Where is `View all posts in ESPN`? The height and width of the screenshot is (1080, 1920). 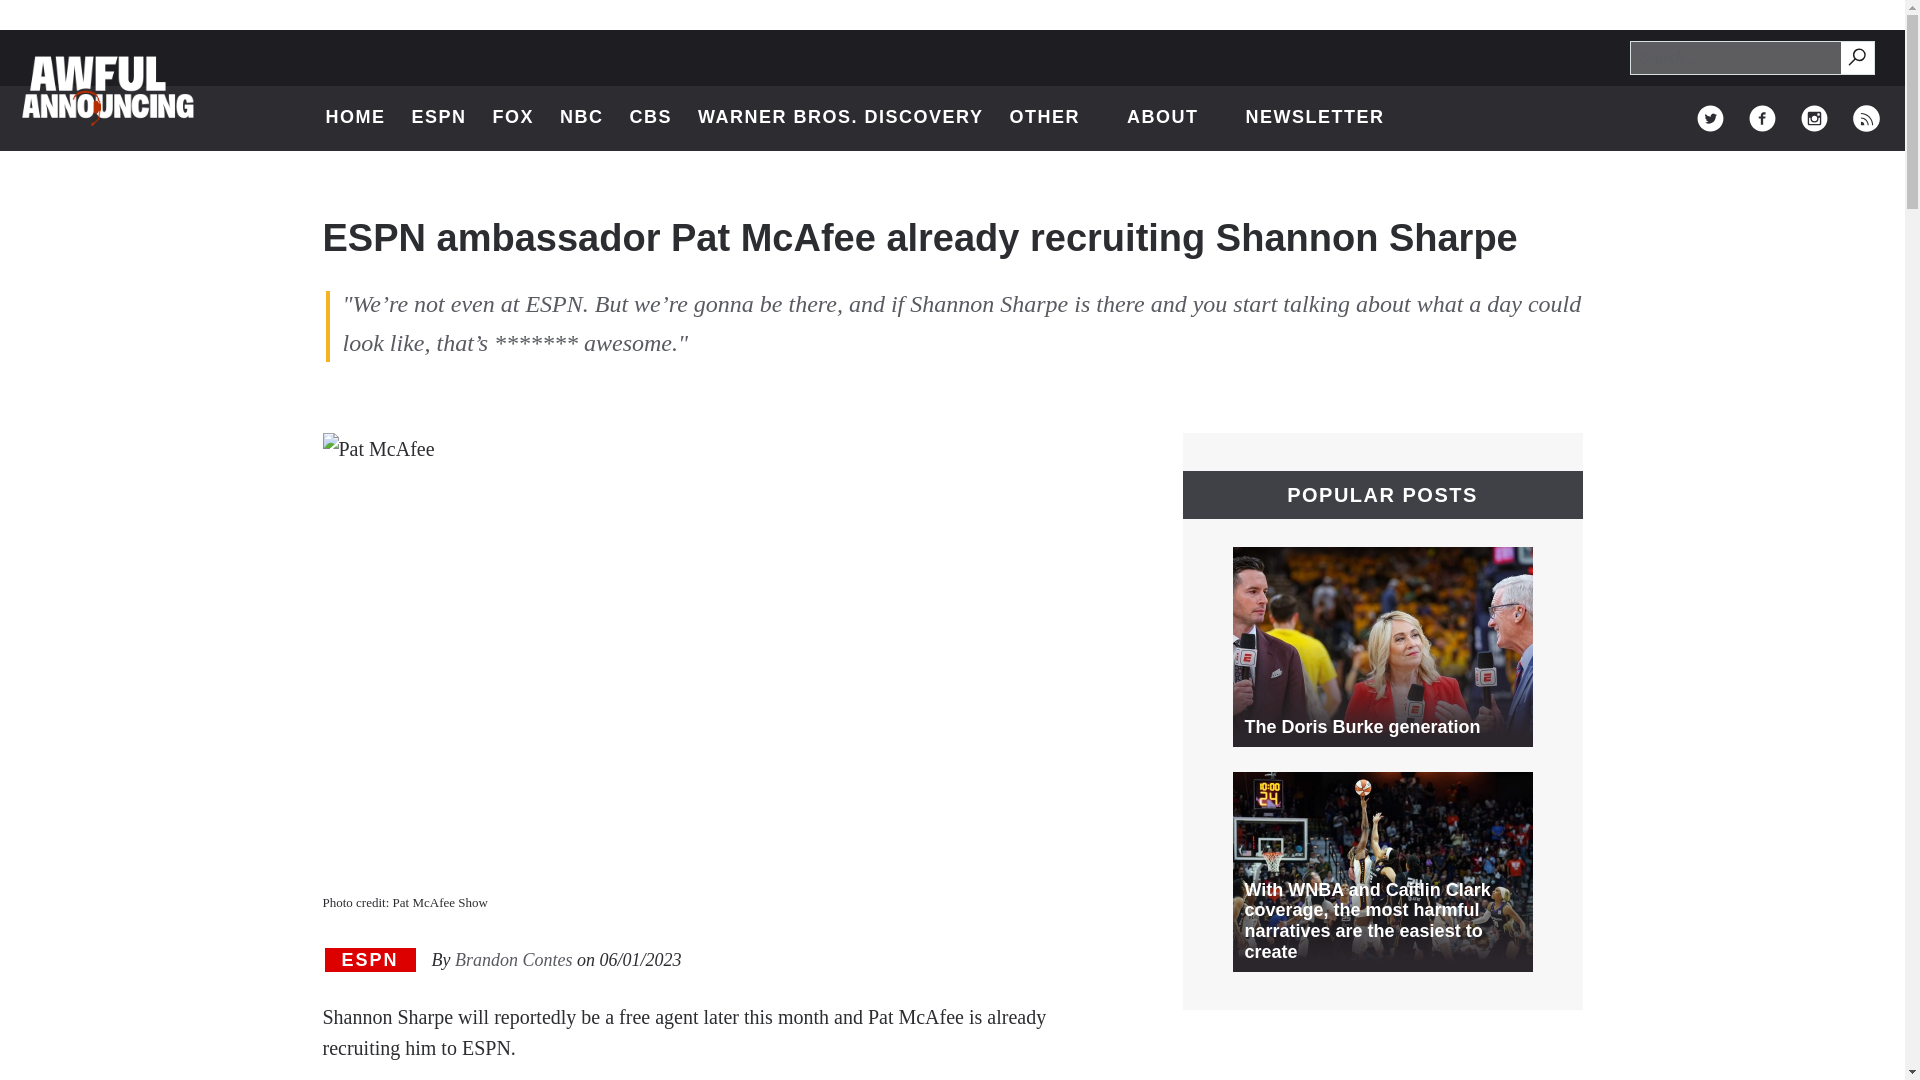
View all posts in ESPN is located at coordinates (369, 960).